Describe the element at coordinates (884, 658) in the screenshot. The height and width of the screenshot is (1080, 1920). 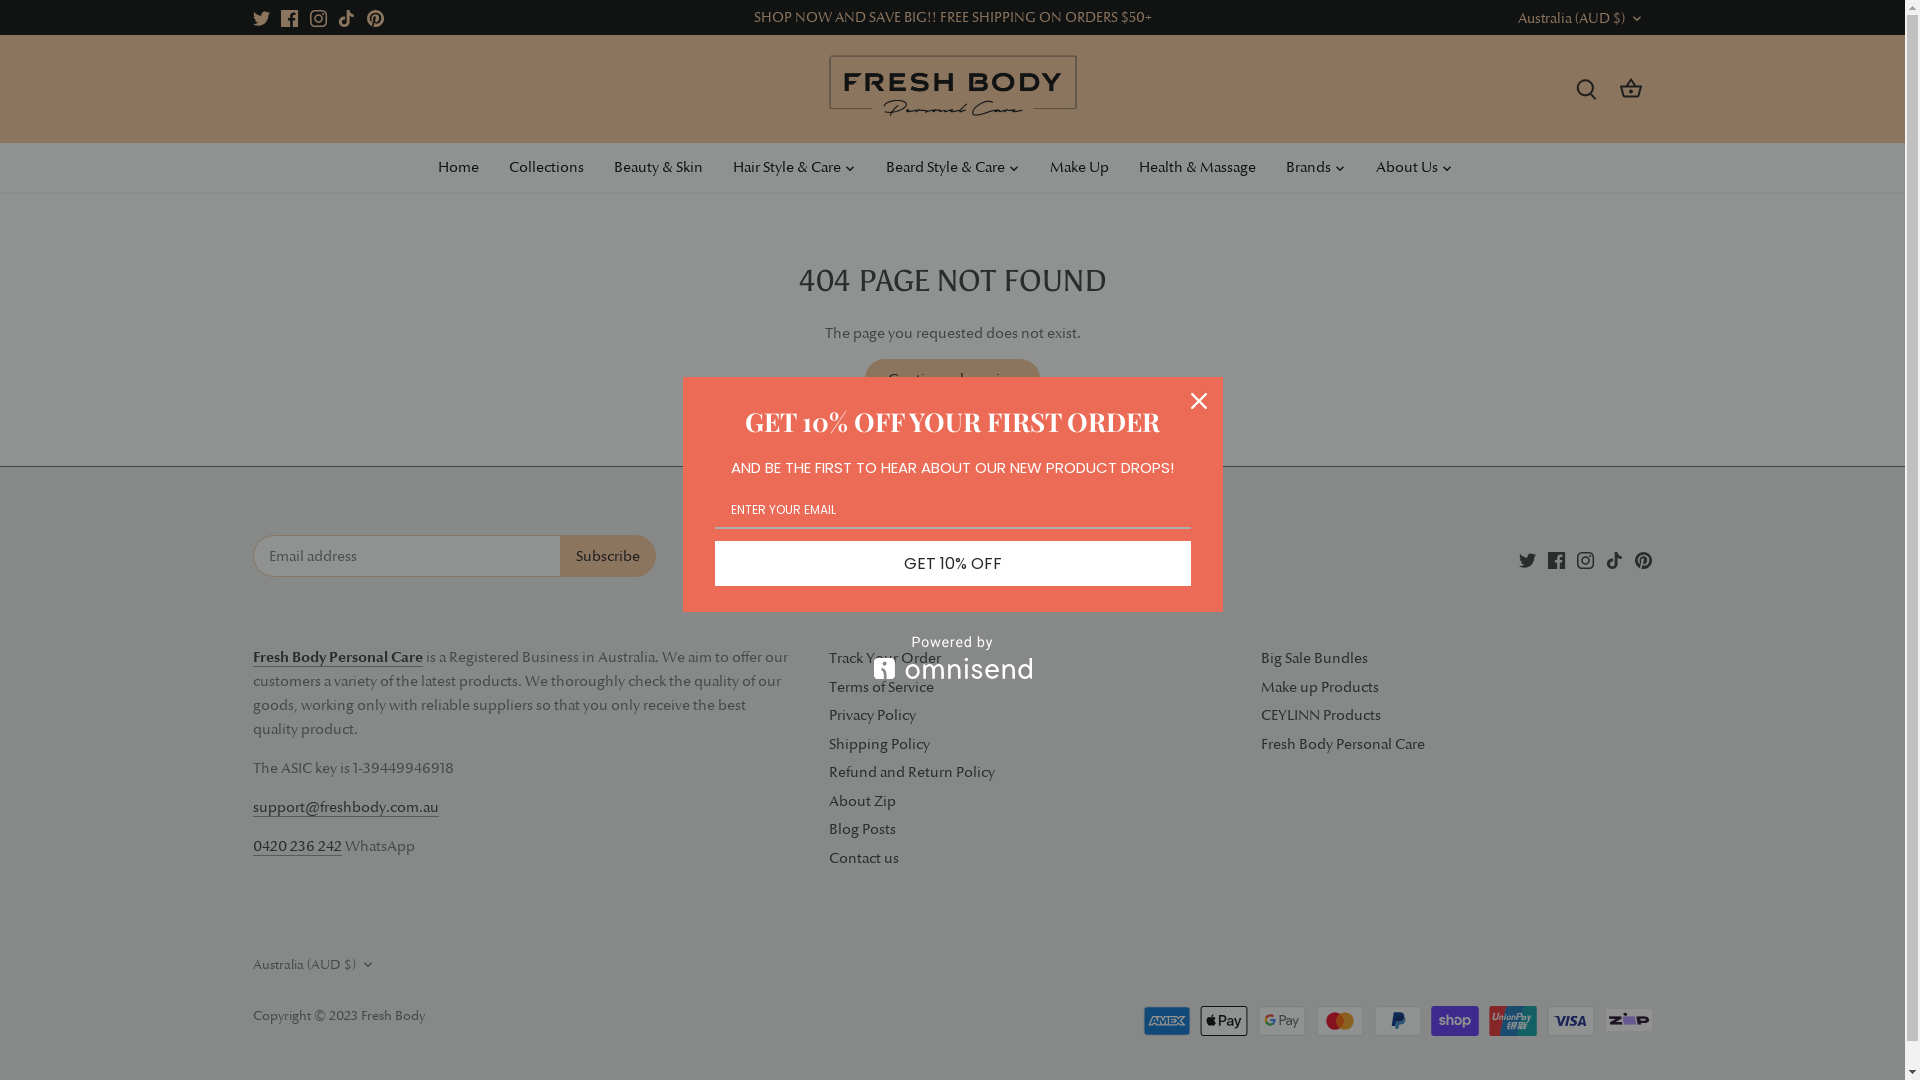
I see `Track Your Order` at that location.